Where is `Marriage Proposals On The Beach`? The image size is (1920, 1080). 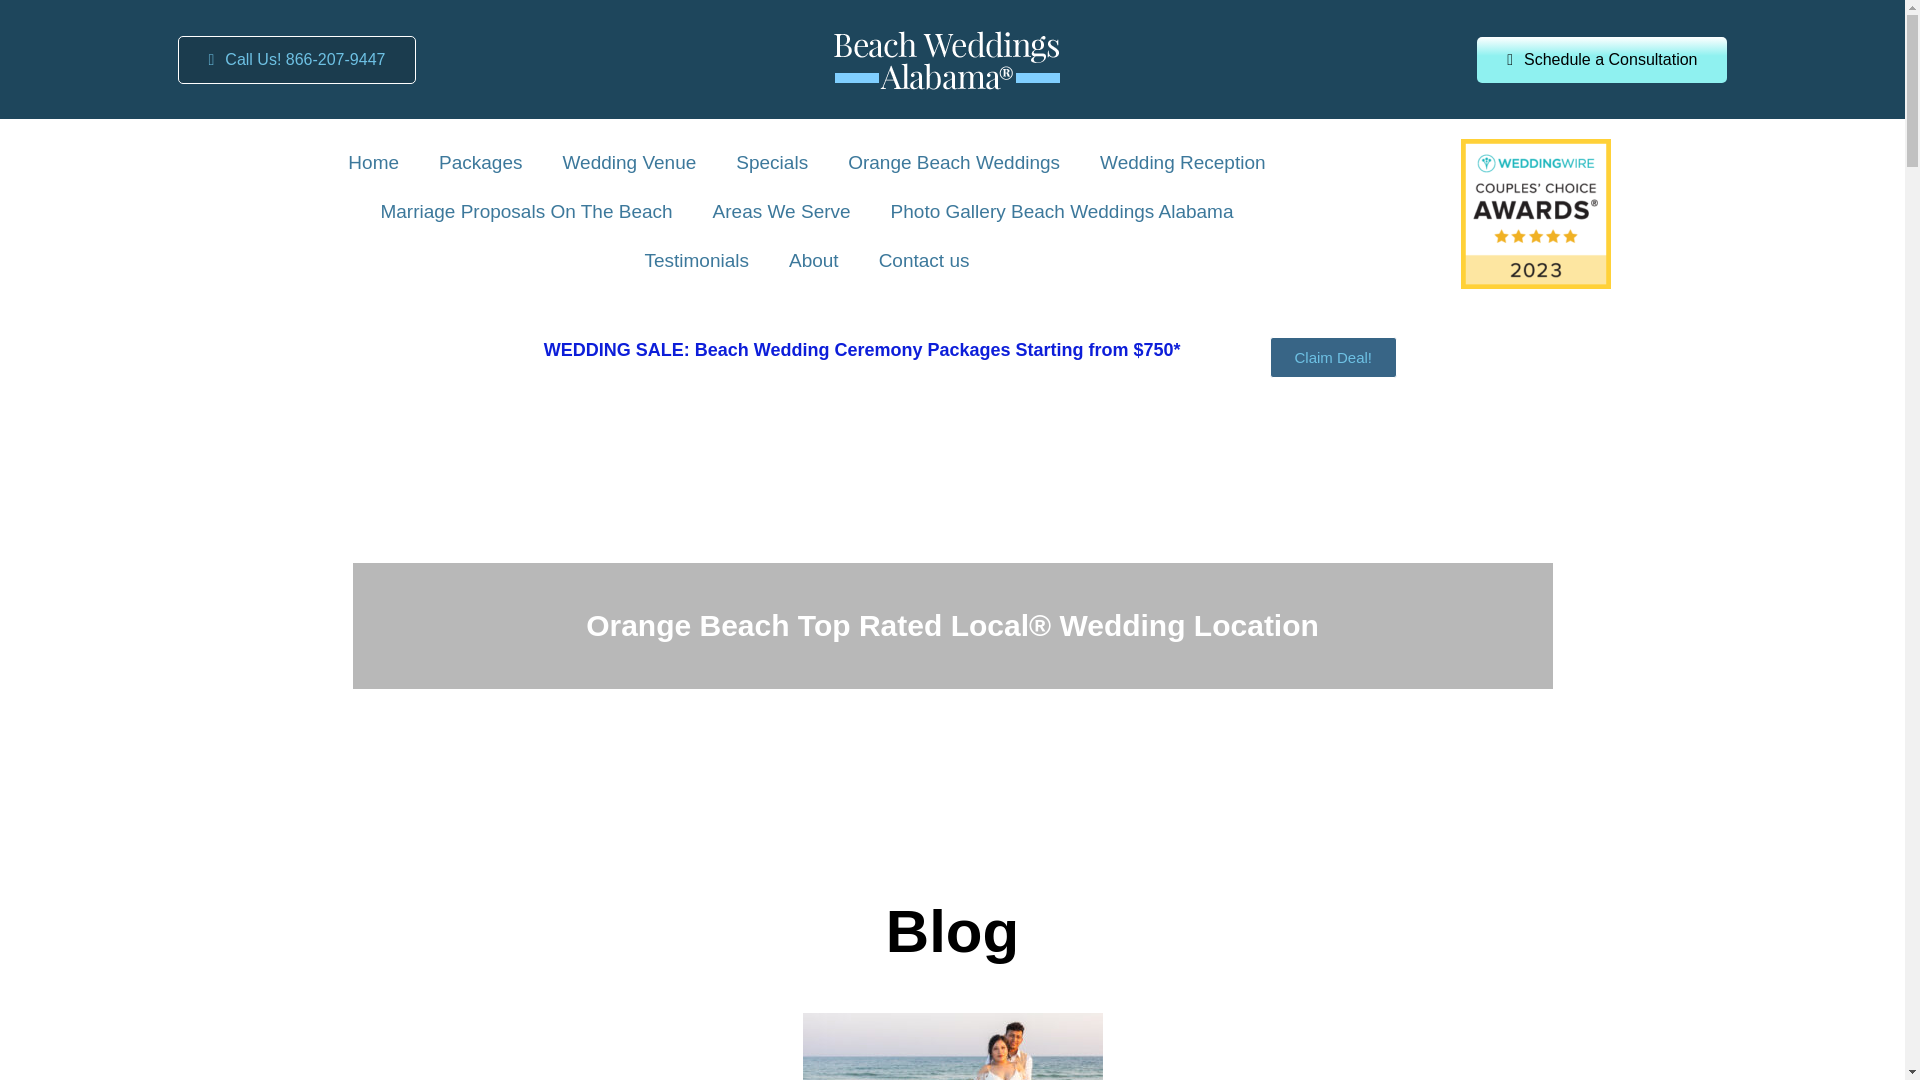
Marriage Proposals On The Beach is located at coordinates (526, 212).